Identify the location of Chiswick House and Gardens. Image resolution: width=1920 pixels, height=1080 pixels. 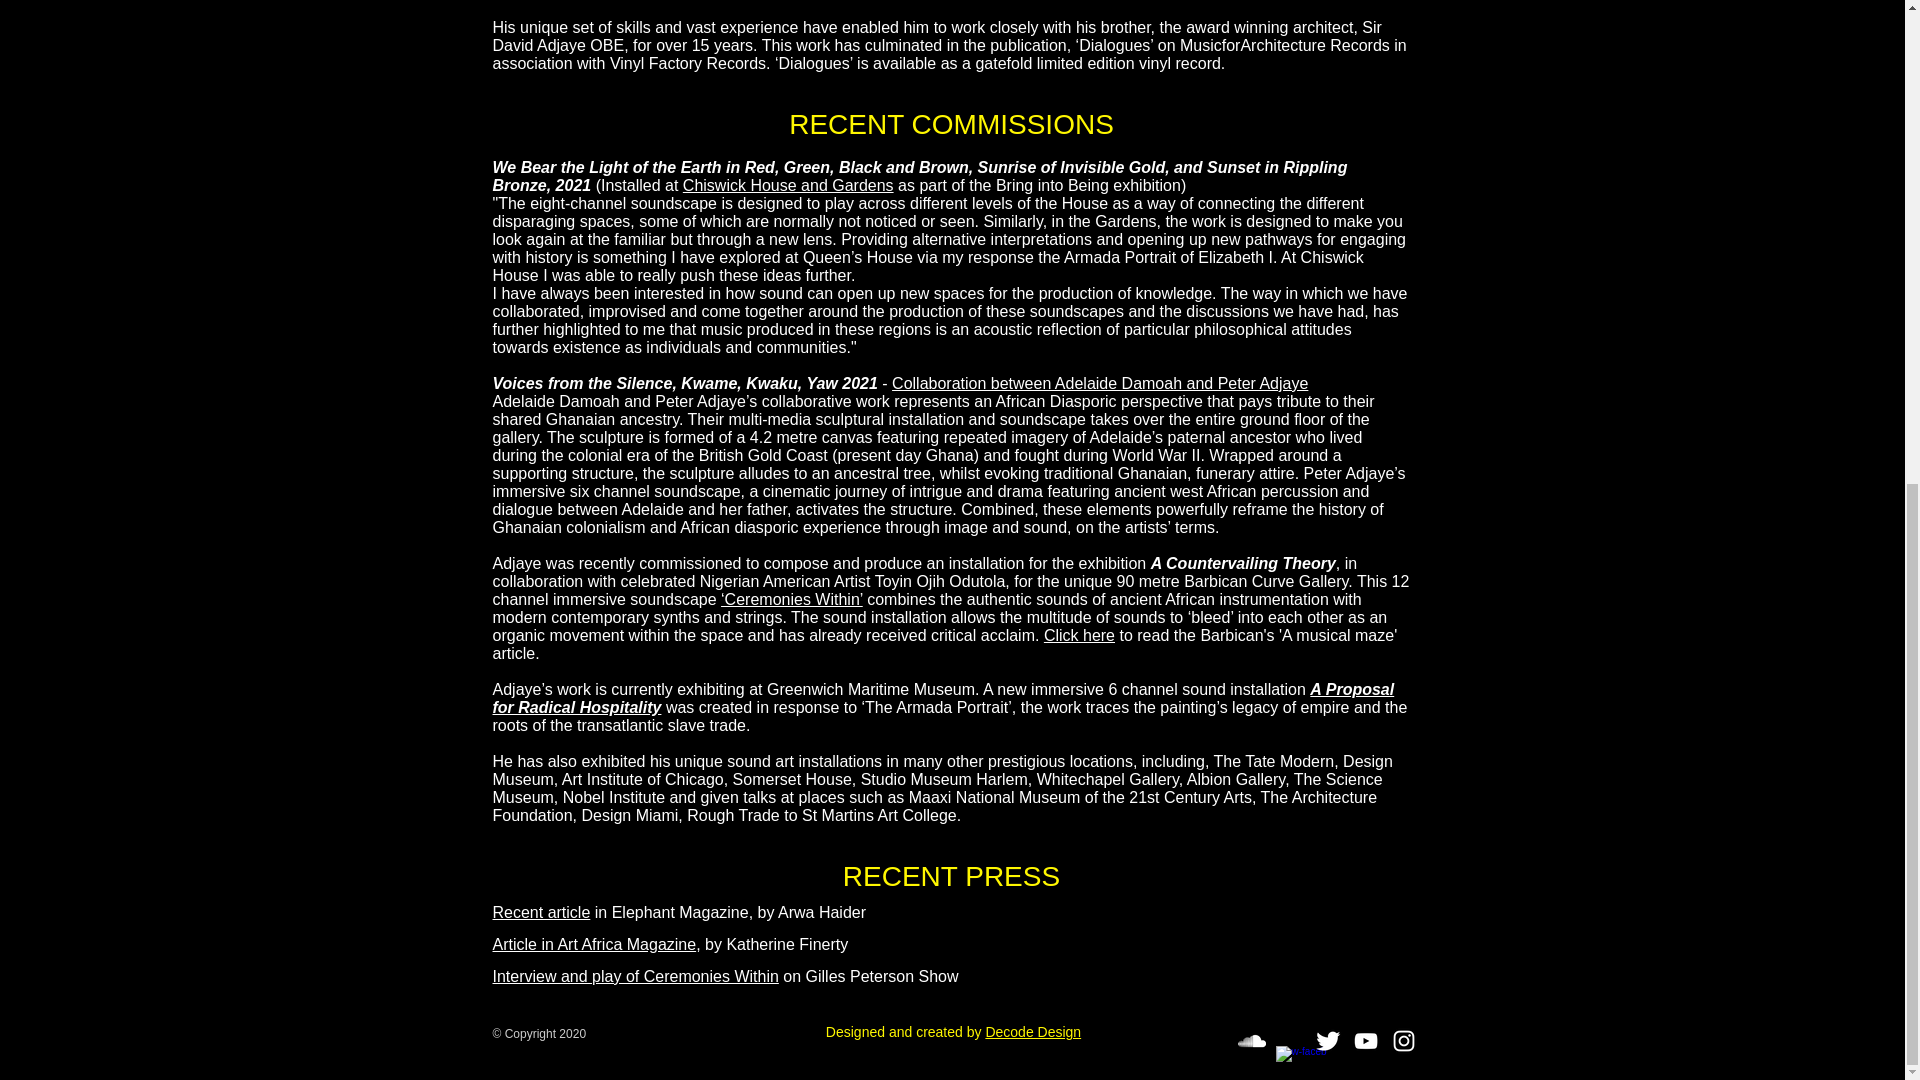
(788, 186).